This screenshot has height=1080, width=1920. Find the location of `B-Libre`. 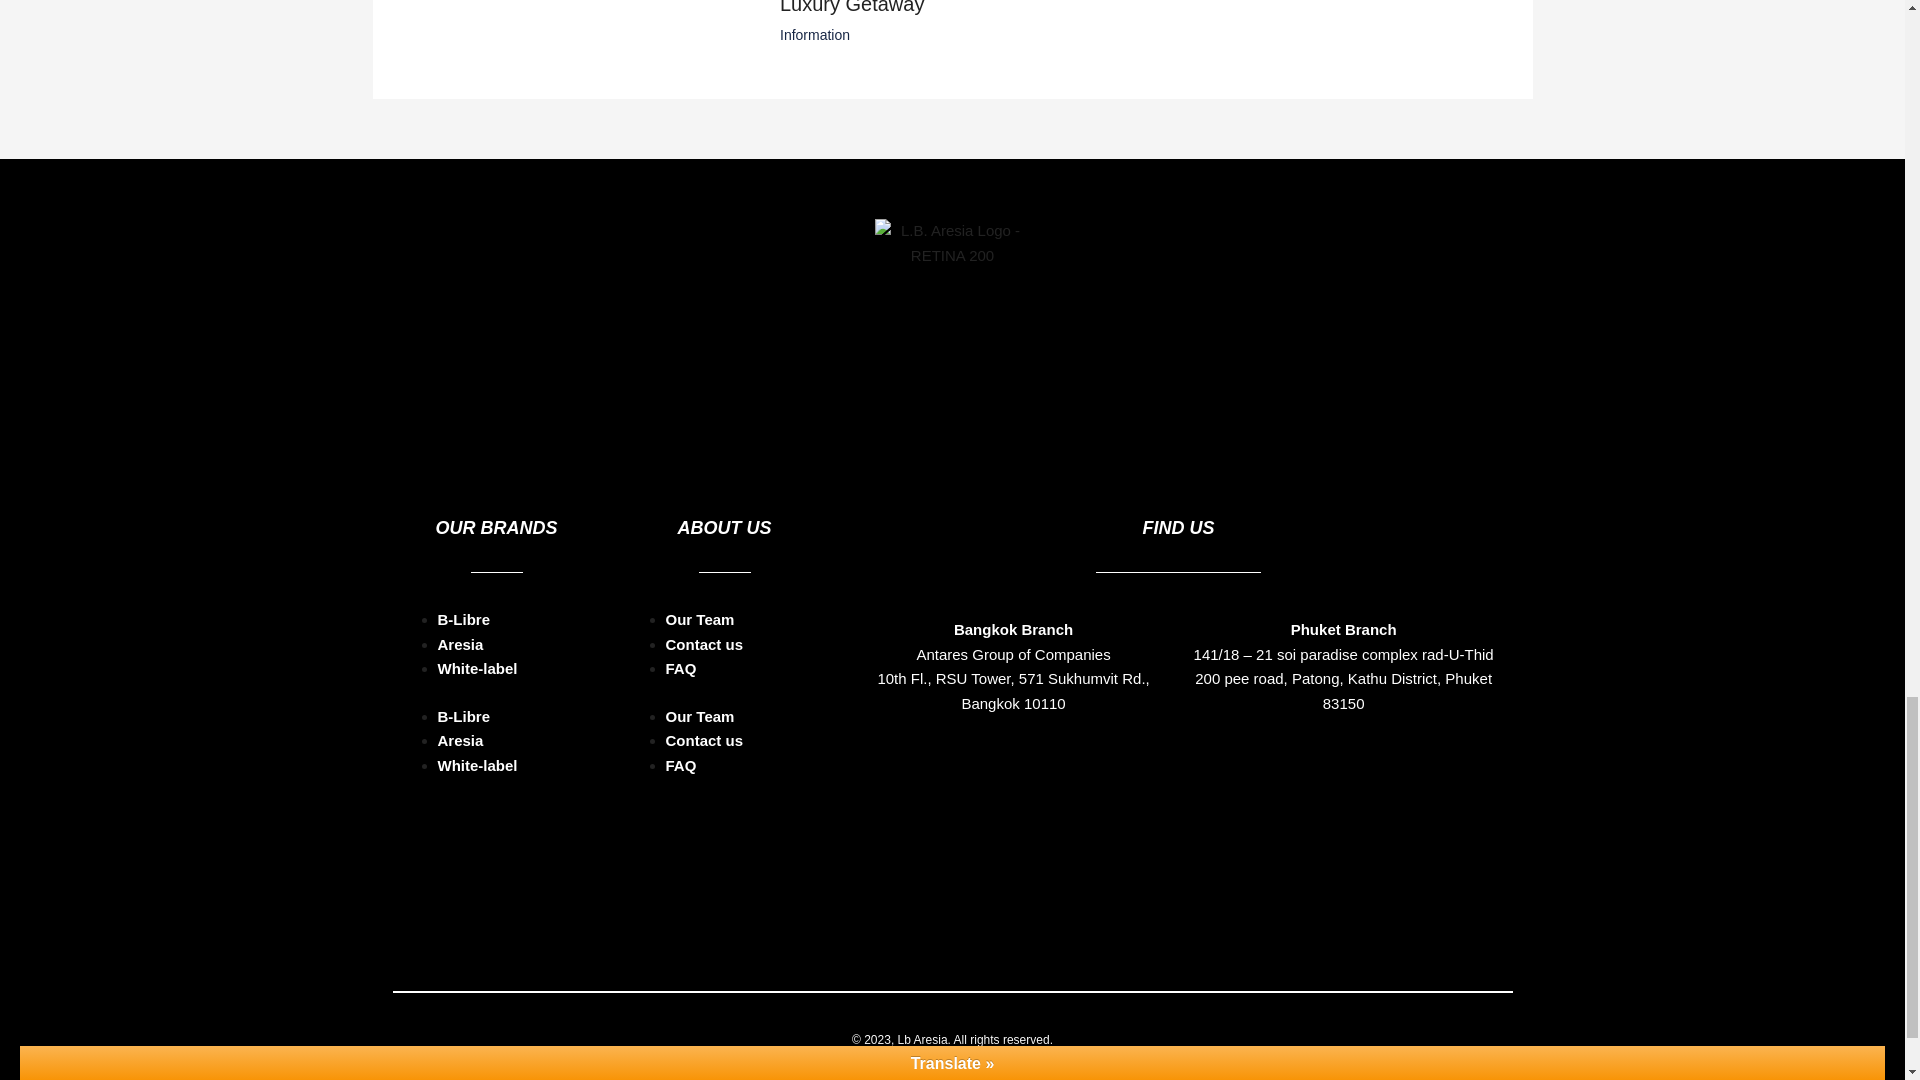

B-Libre is located at coordinates (464, 633).